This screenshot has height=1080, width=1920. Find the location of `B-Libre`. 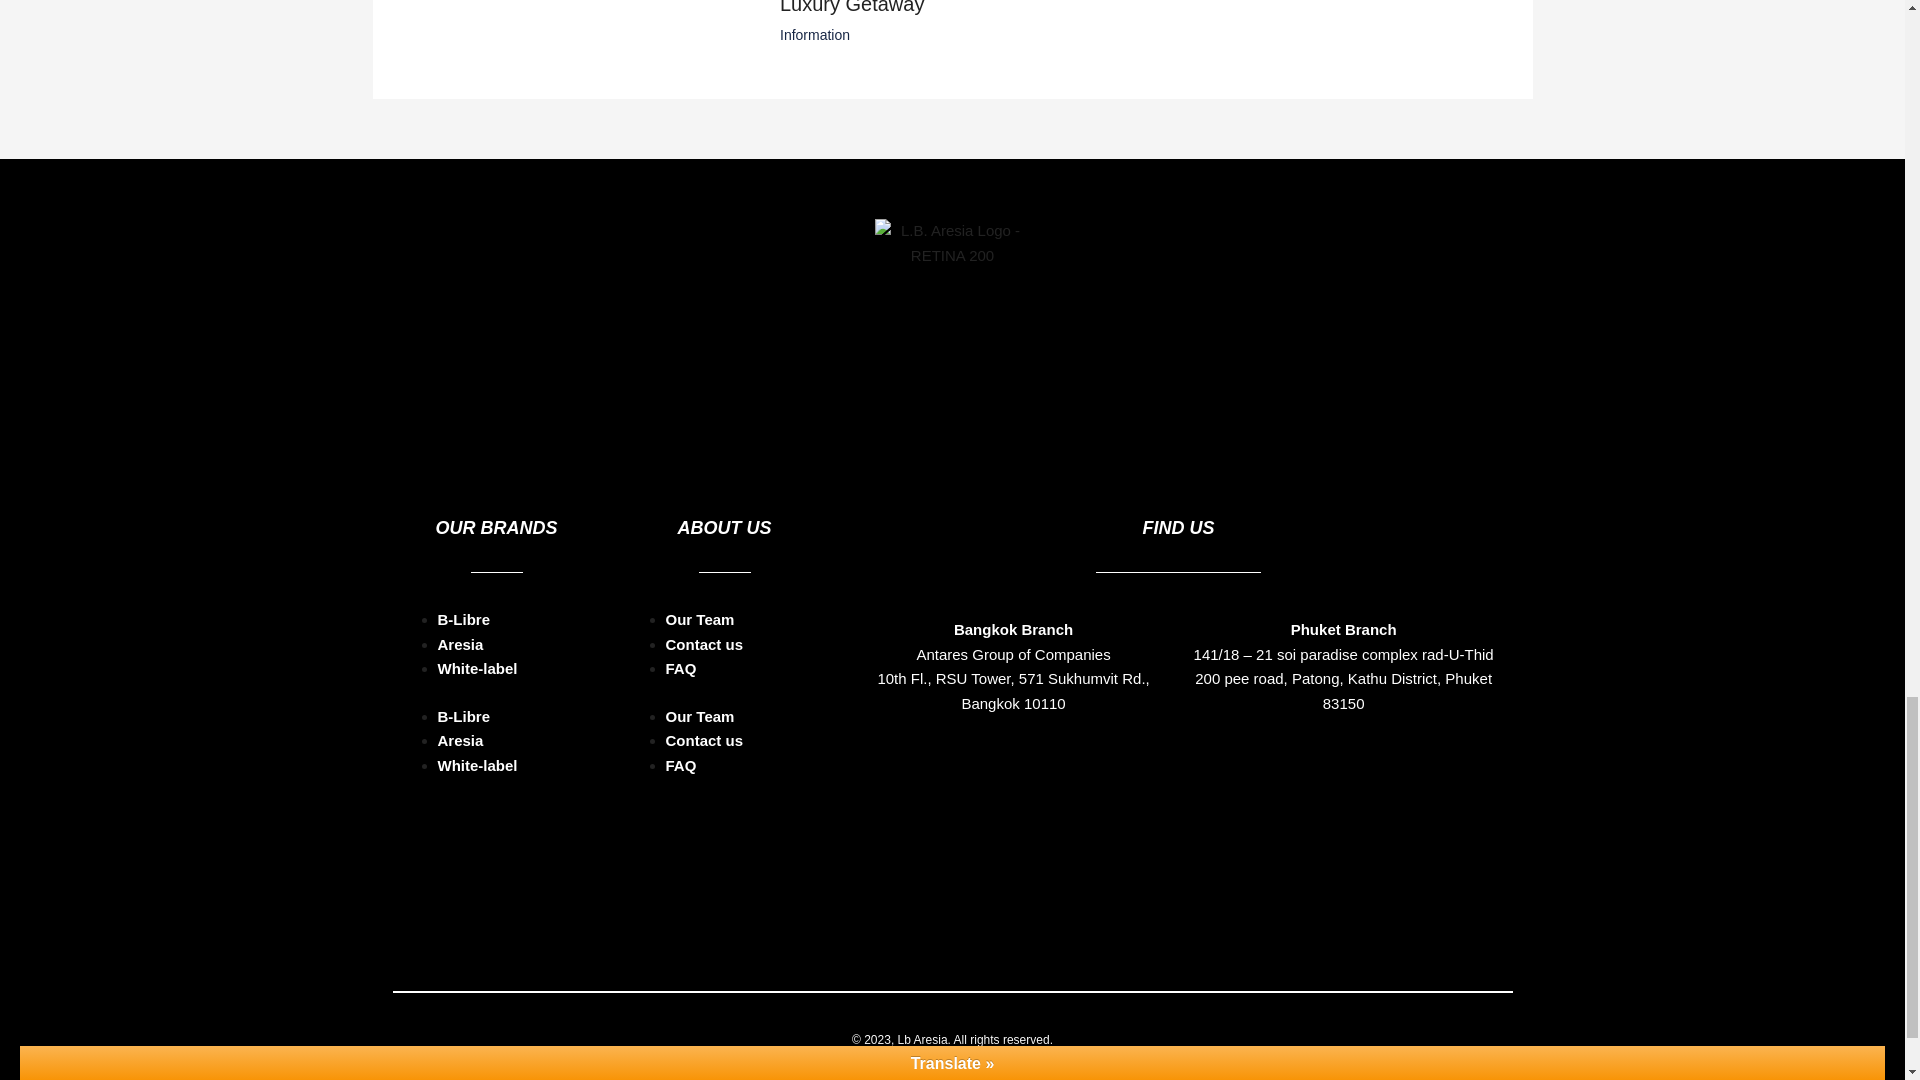

B-Libre is located at coordinates (464, 633).